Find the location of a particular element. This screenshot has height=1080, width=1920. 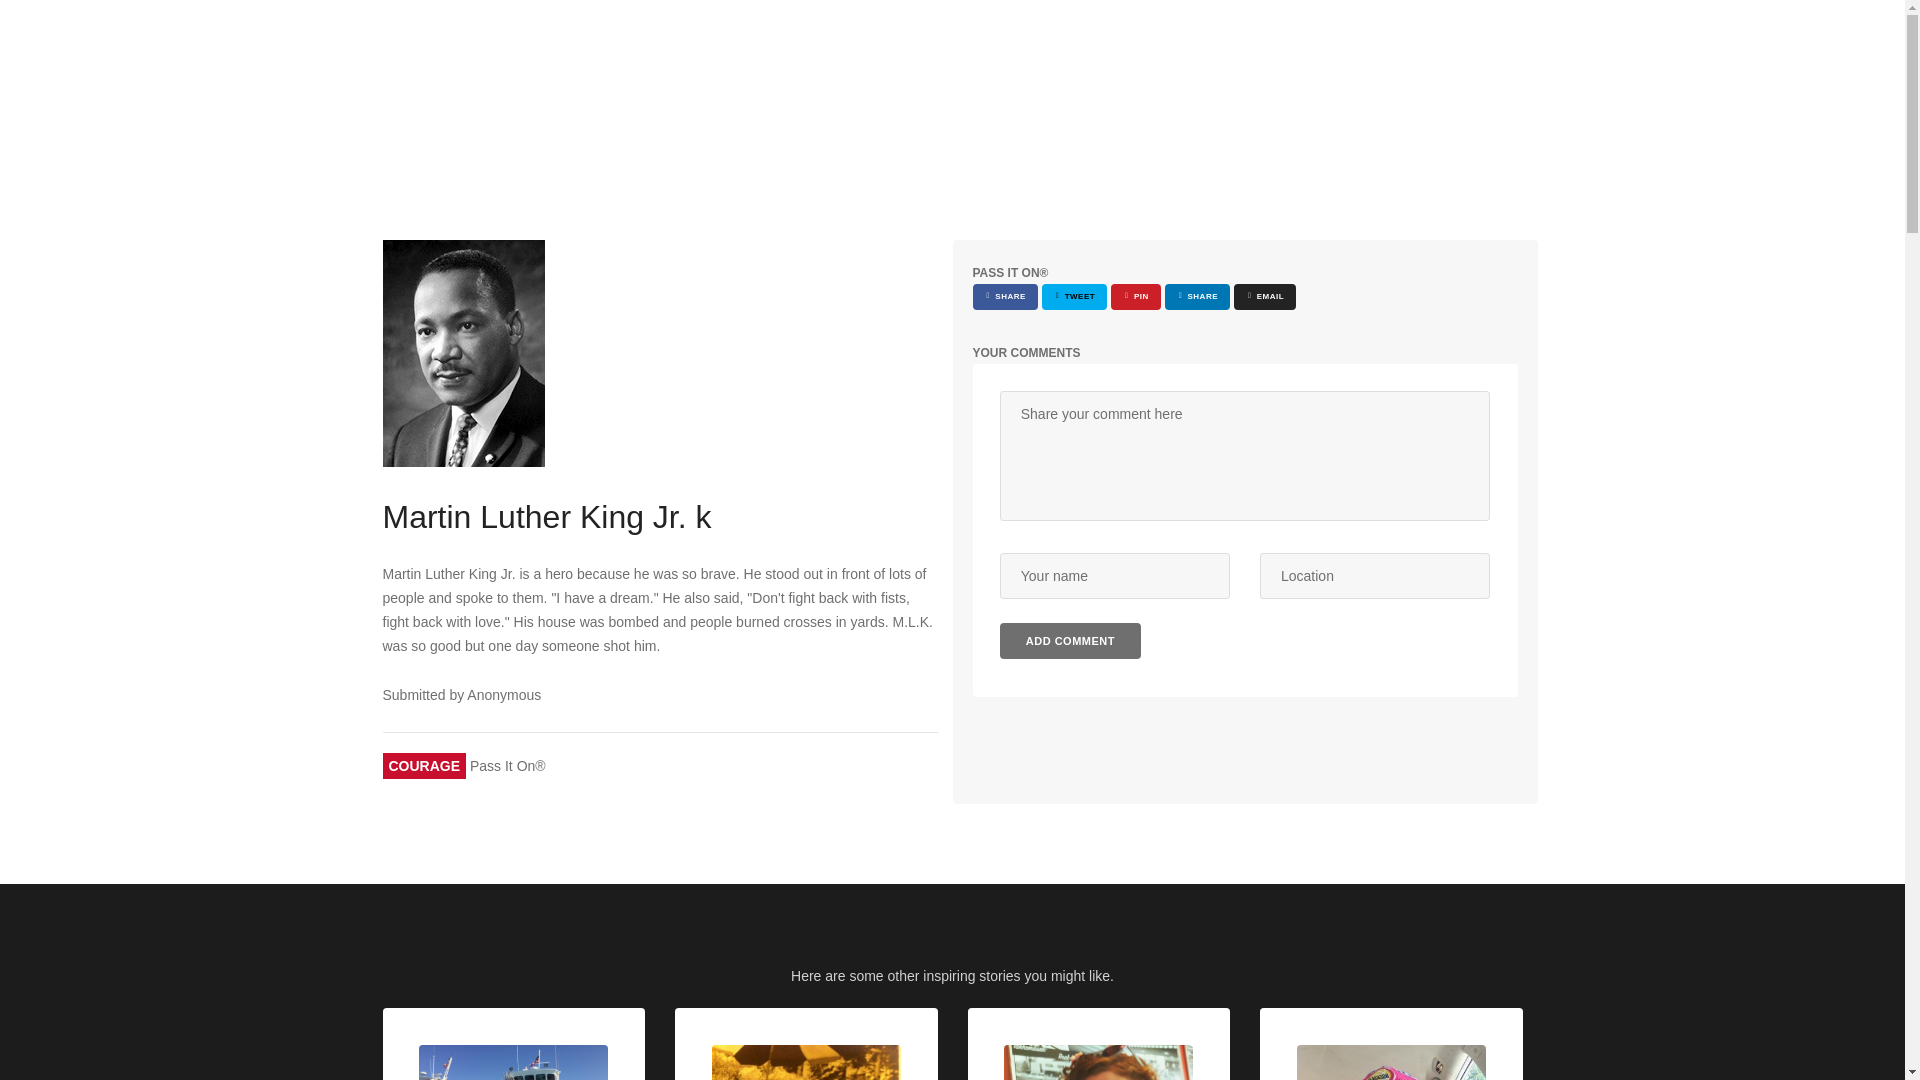

  TWEET is located at coordinates (1074, 296).